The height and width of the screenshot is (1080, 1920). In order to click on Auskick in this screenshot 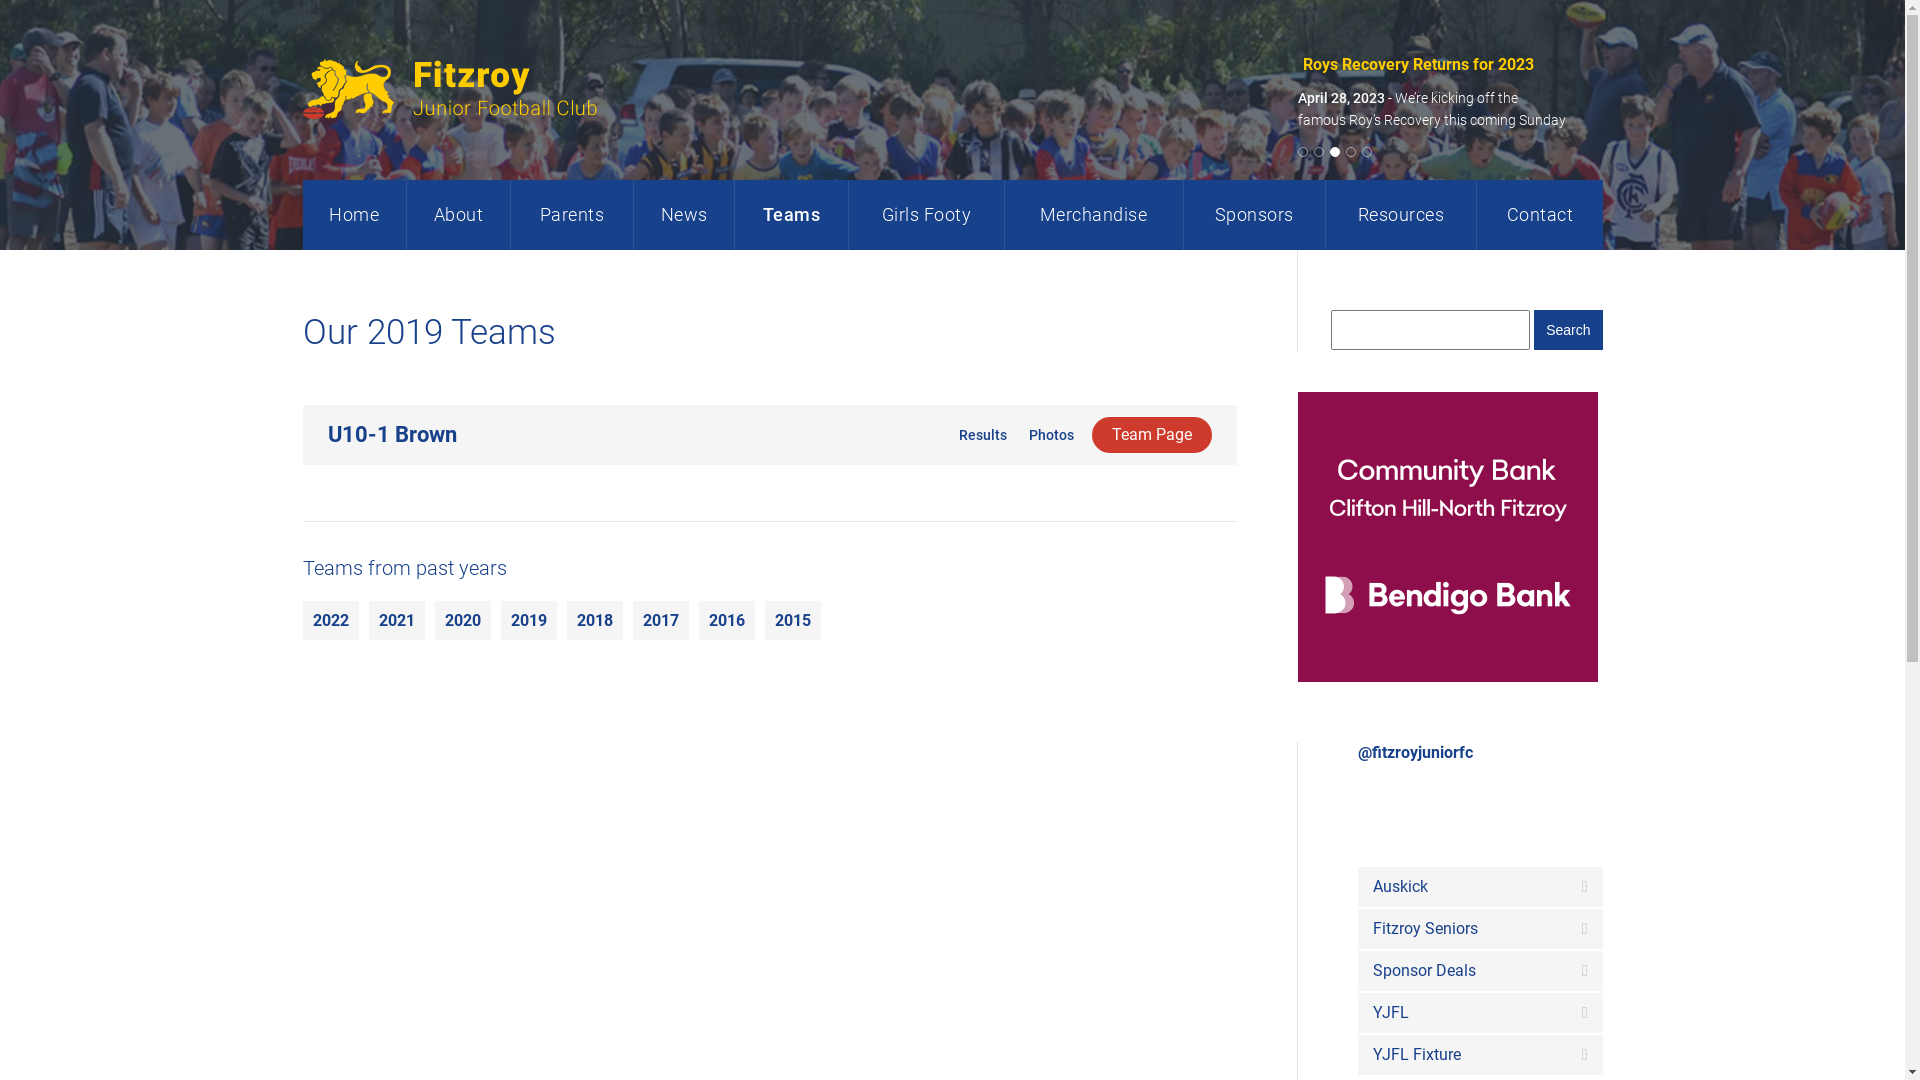, I will do `click(1480, 887)`.